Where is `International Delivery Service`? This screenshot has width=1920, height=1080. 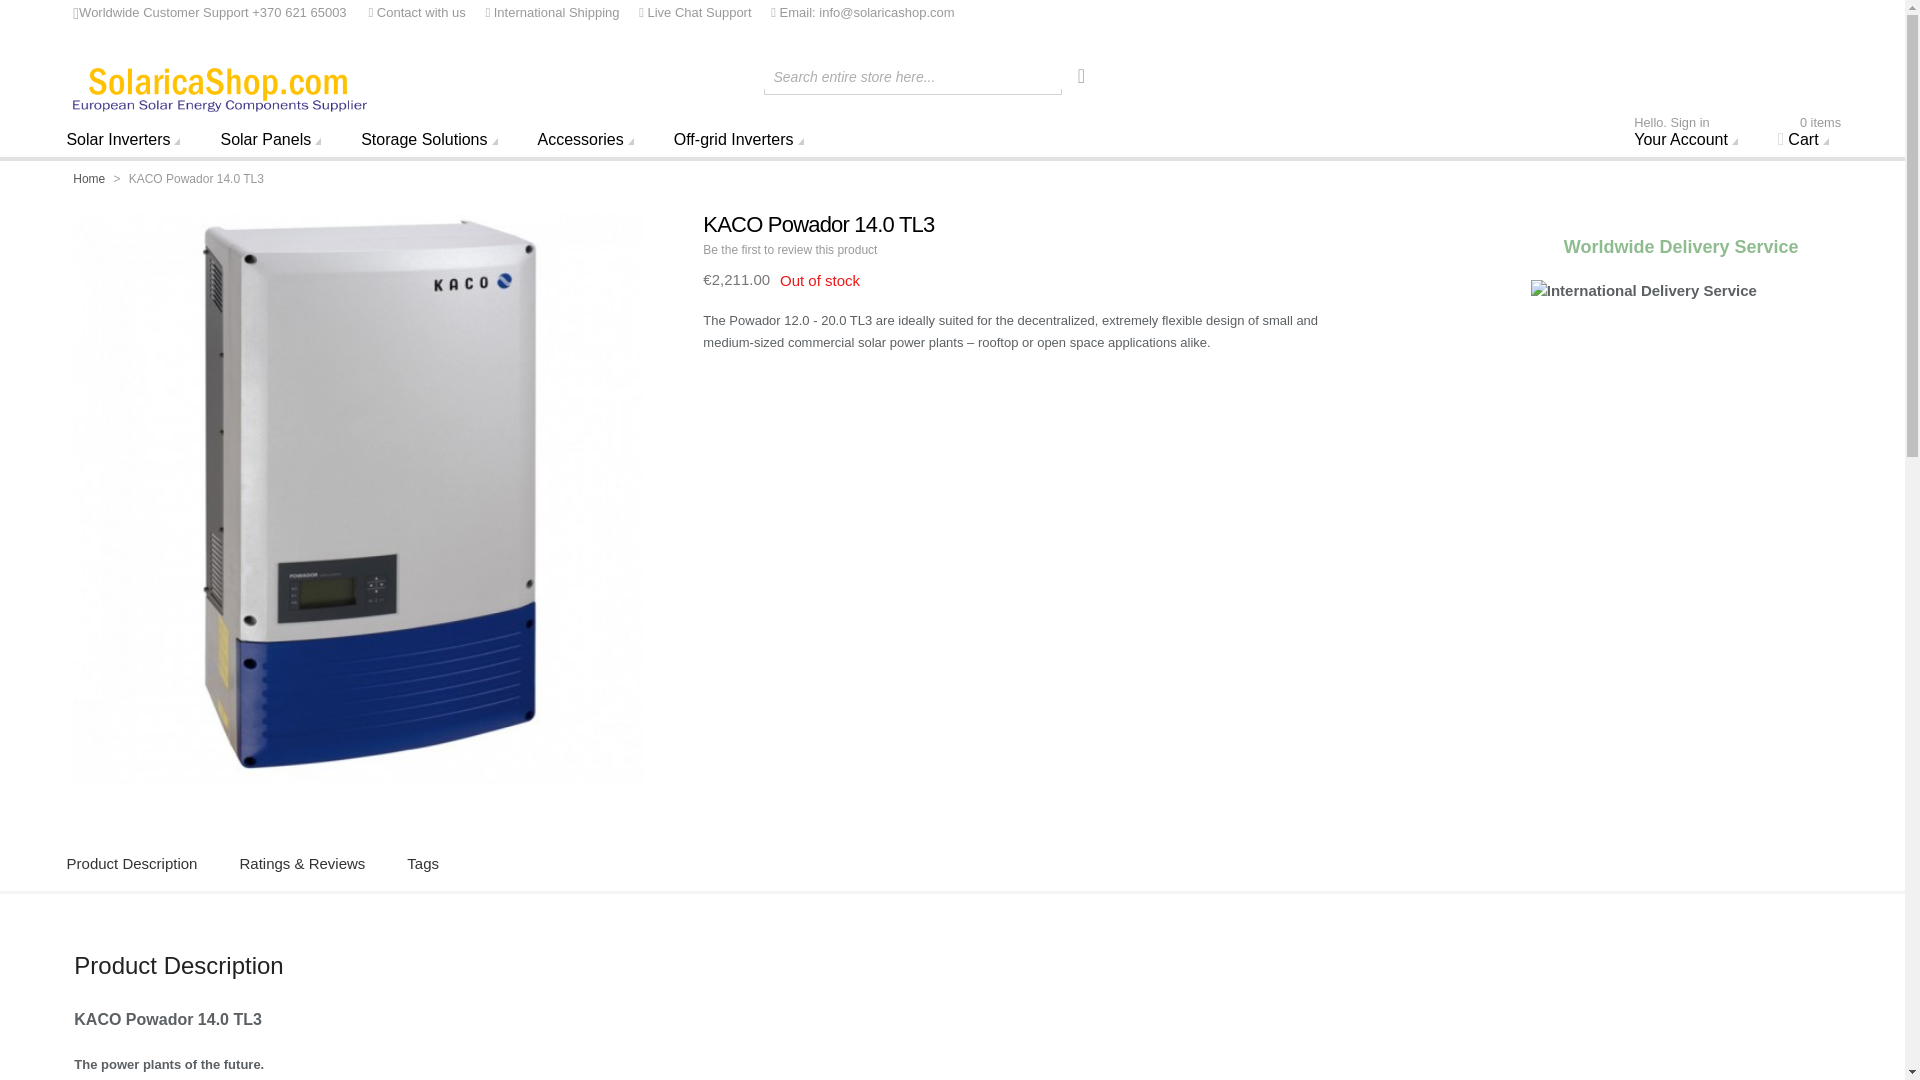 International Delivery Service is located at coordinates (1680, 290).